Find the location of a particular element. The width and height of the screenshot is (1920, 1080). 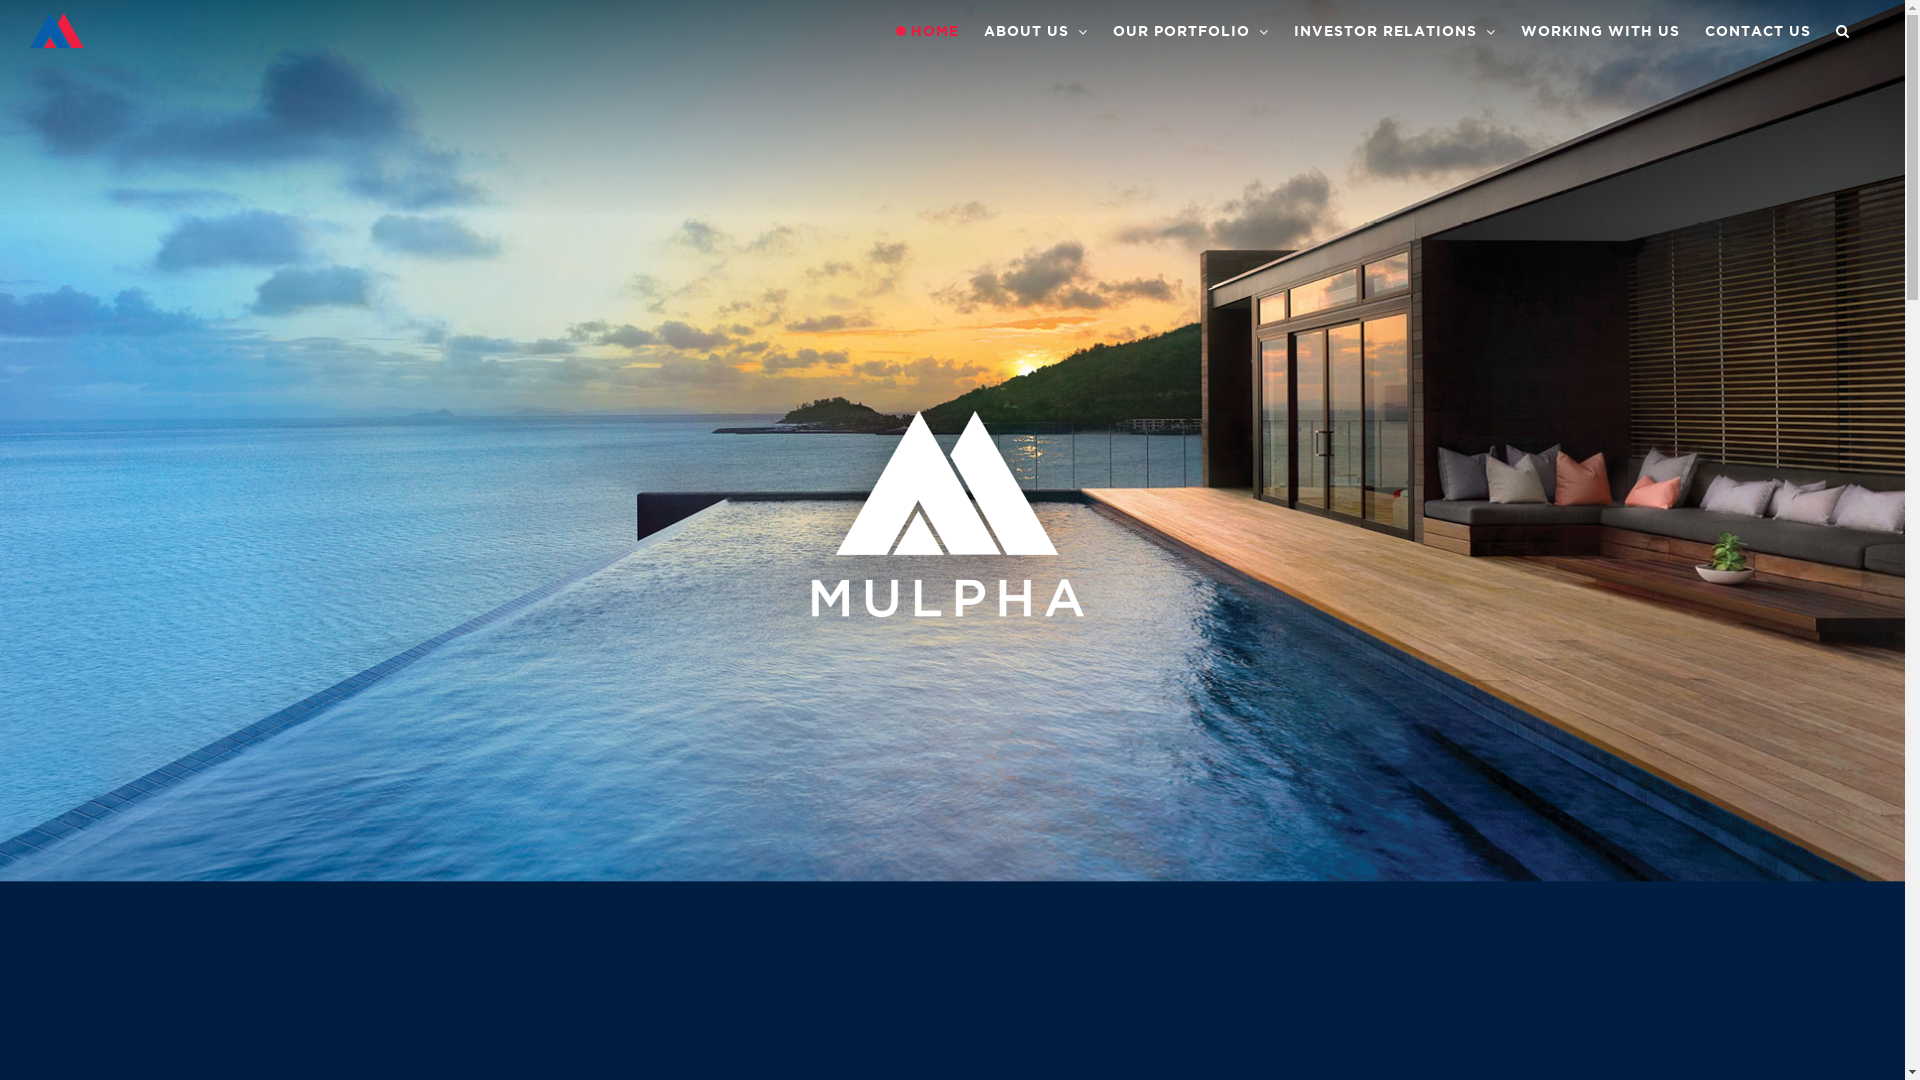

Search is located at coordinates (1843, 31).